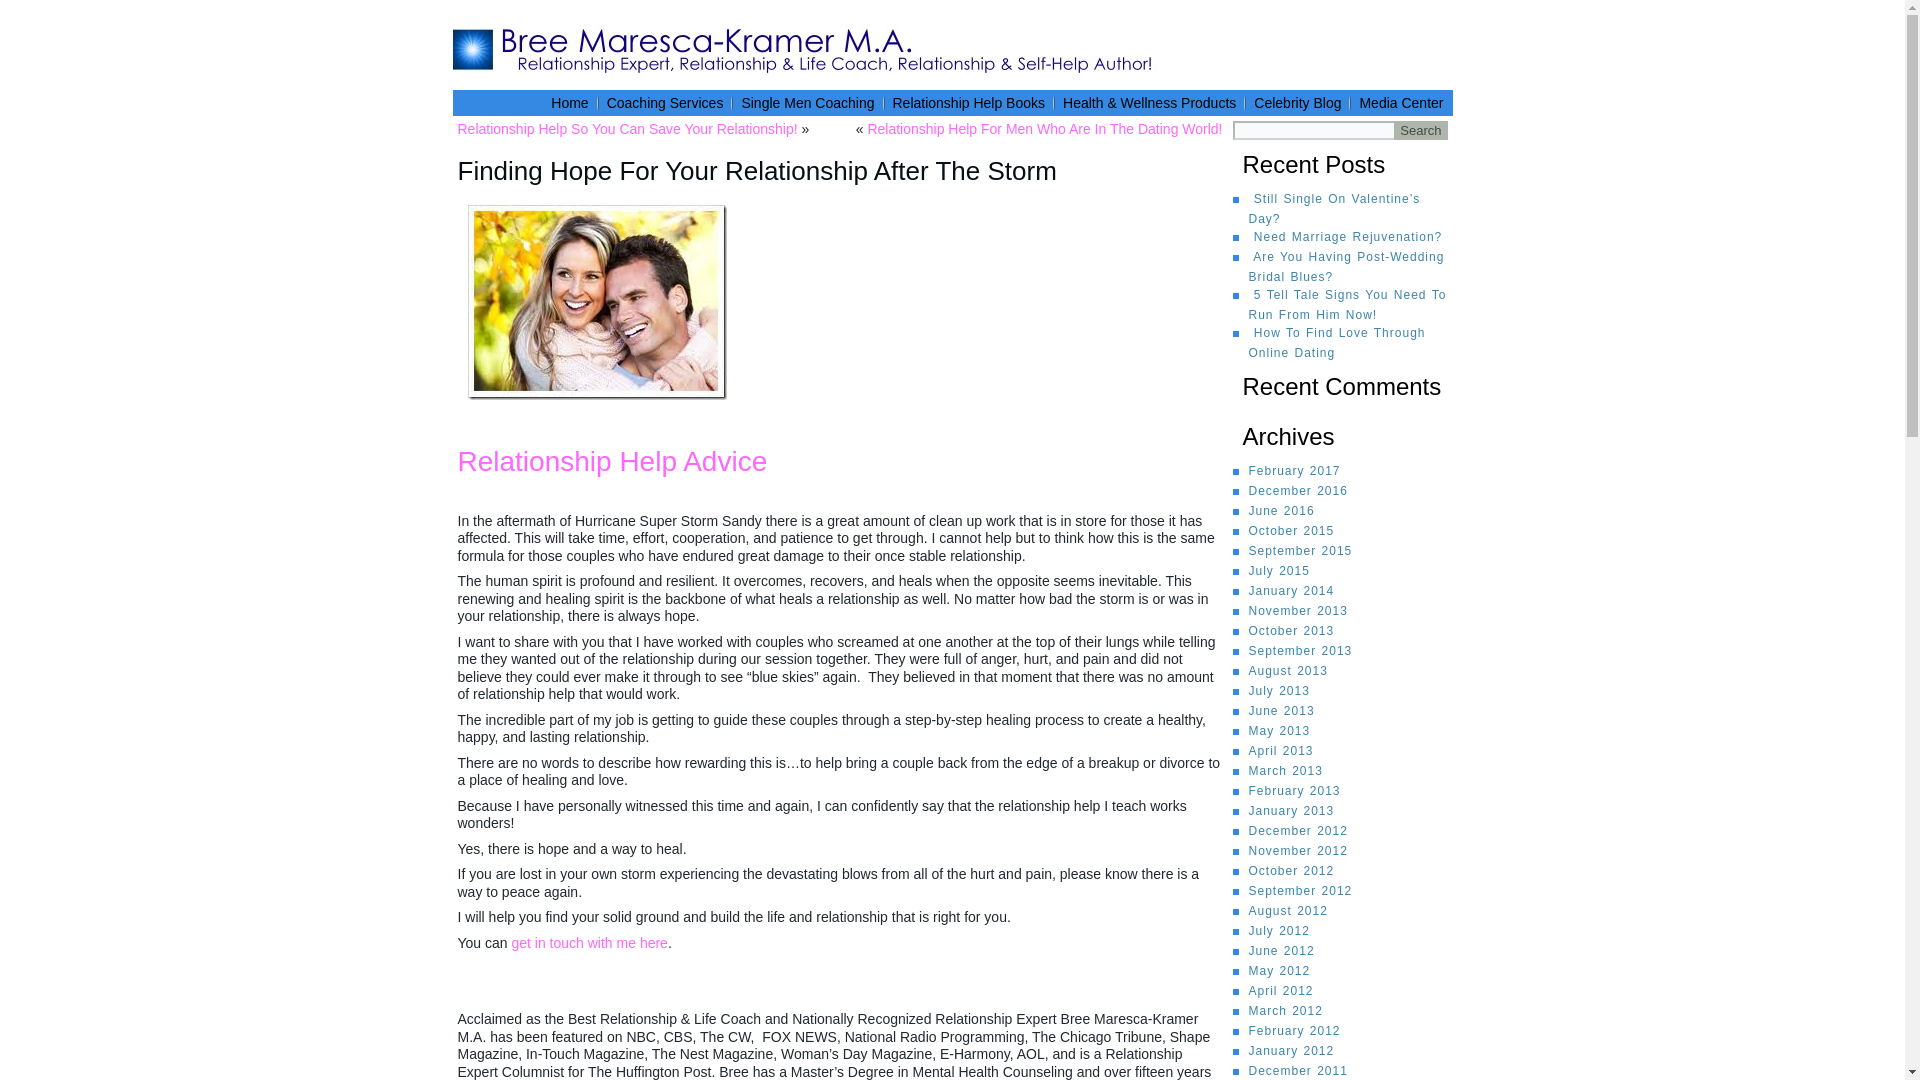  What do you see at coordinates (1280, 711) in the screenshot?
I see `June 2013` at bounding box center [1280, 711].